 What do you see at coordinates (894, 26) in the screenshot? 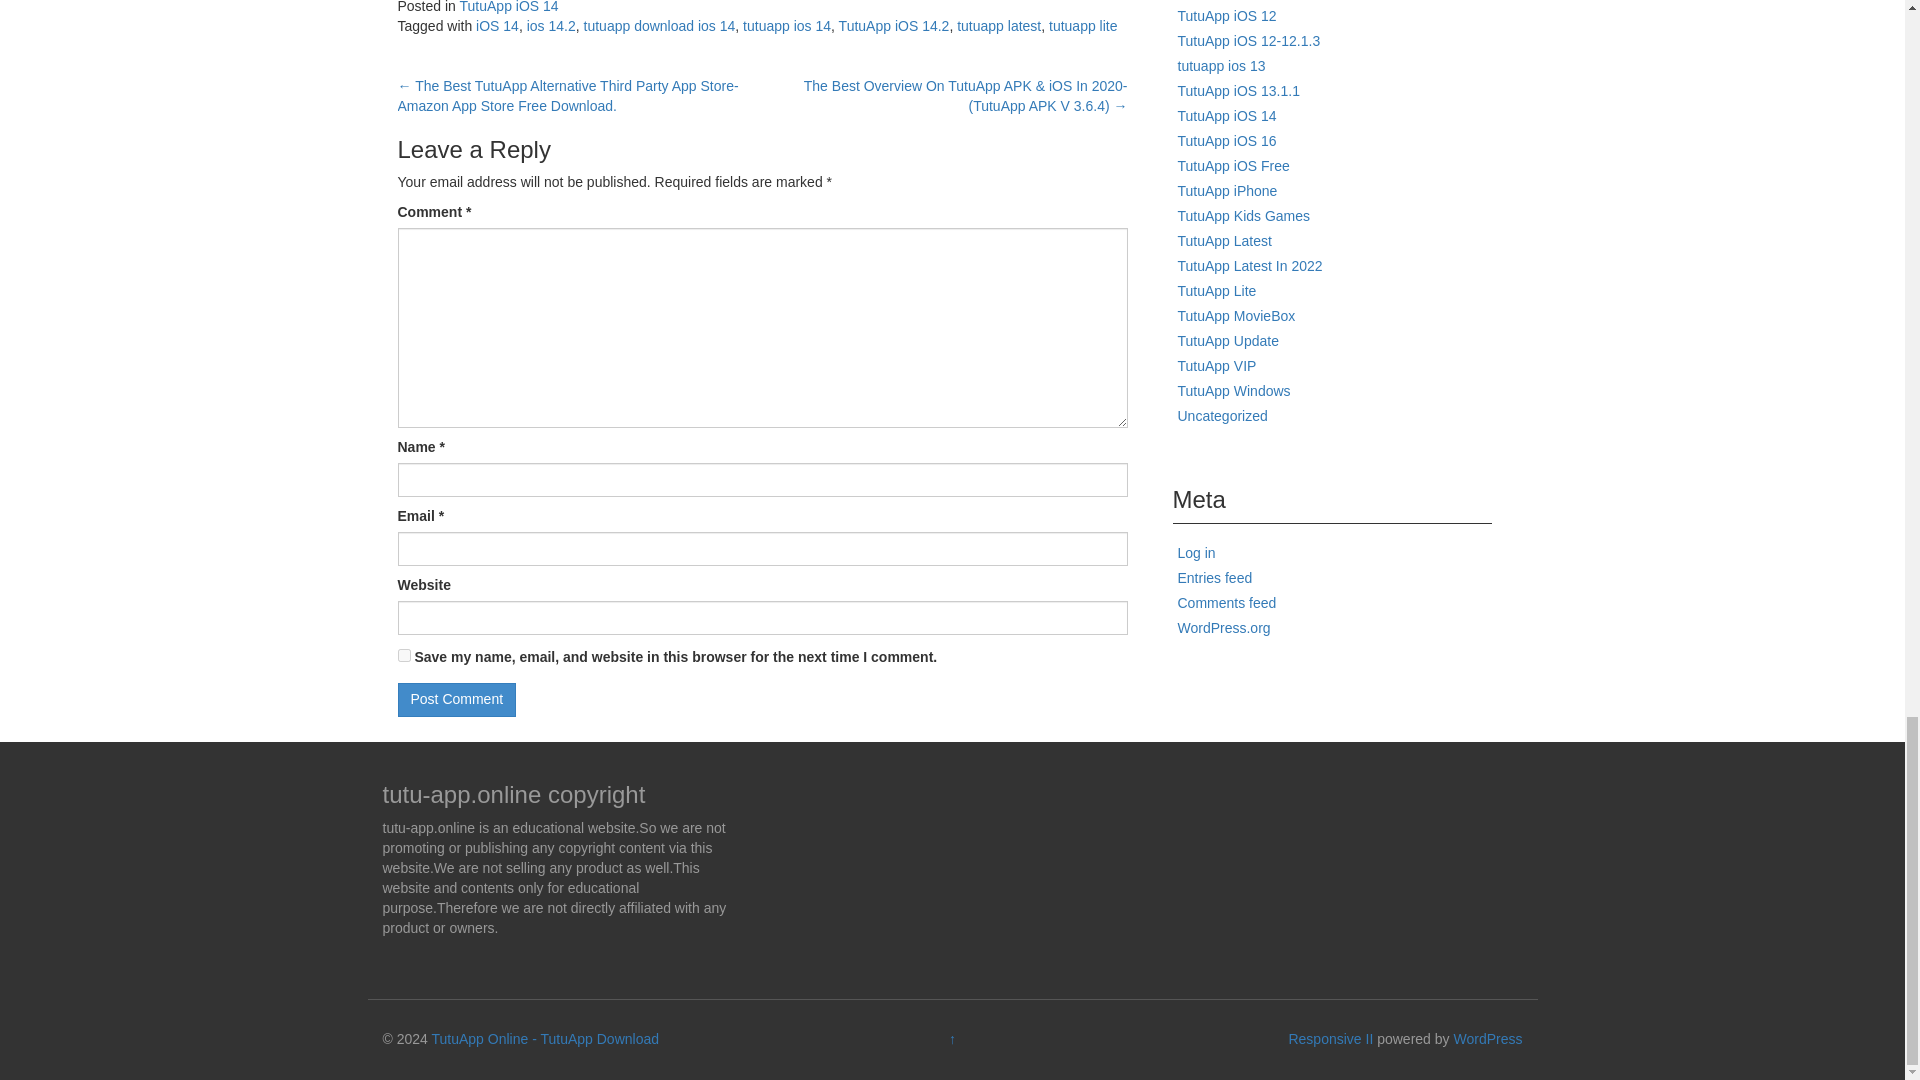
I see `TutuApp iOS 14.2` at bounding box center [894, 26].